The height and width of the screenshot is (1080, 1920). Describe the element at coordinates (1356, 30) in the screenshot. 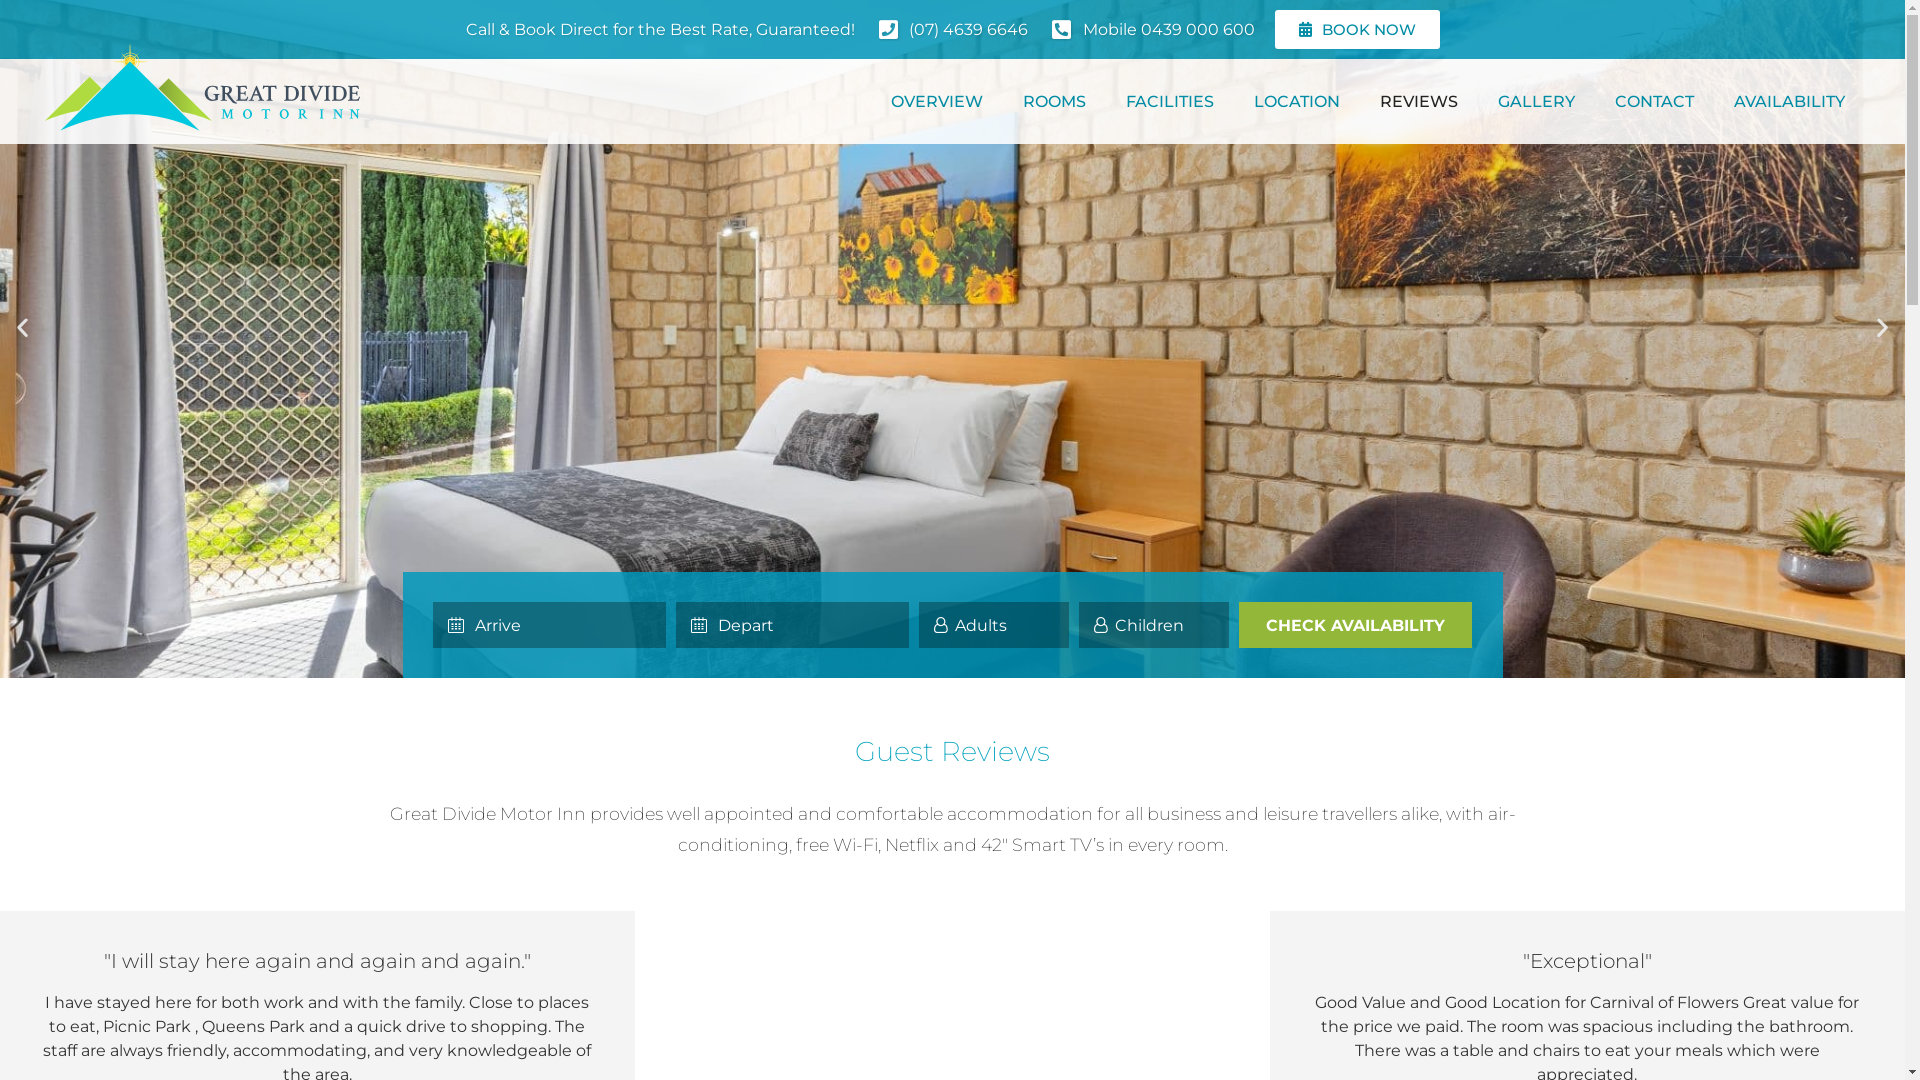

I see `BOOK NOW` at that location.